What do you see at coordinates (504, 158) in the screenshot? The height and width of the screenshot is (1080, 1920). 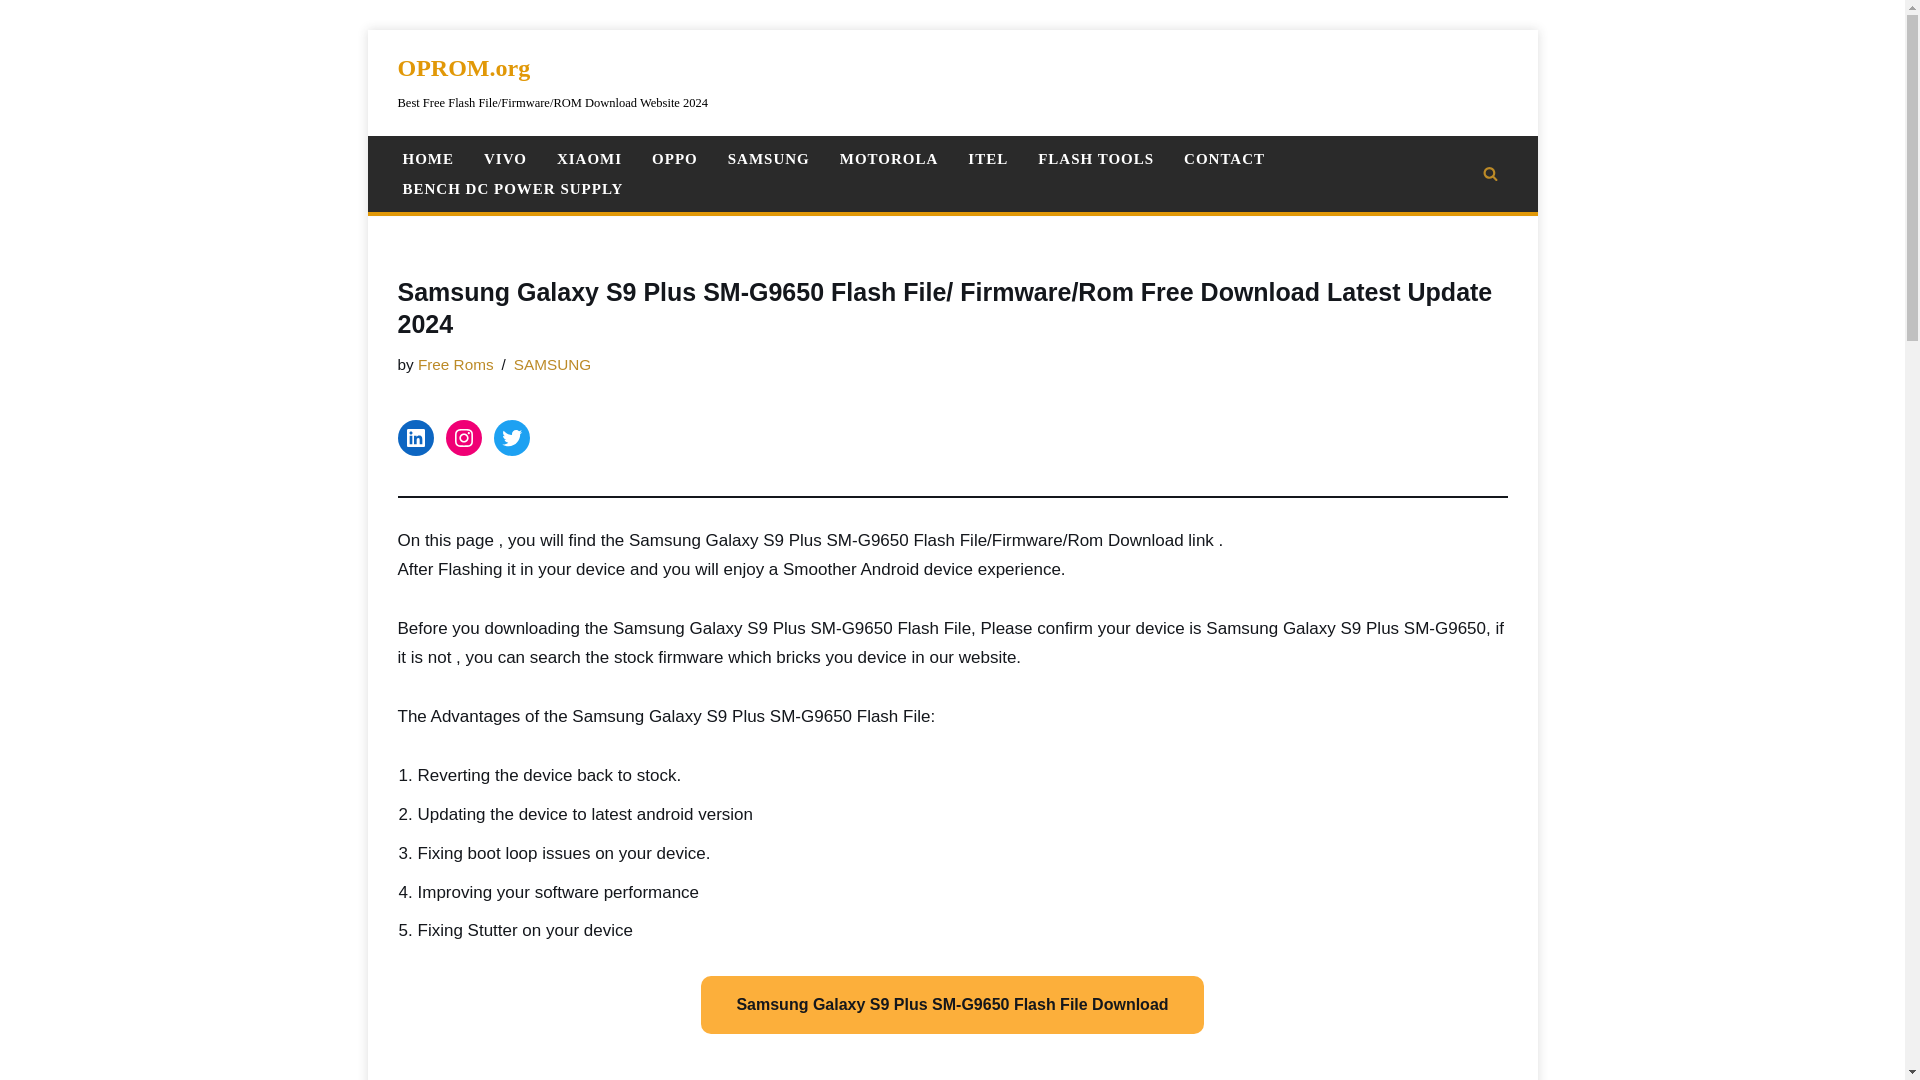 I see `VIVO` at bounding box center [504, 158].